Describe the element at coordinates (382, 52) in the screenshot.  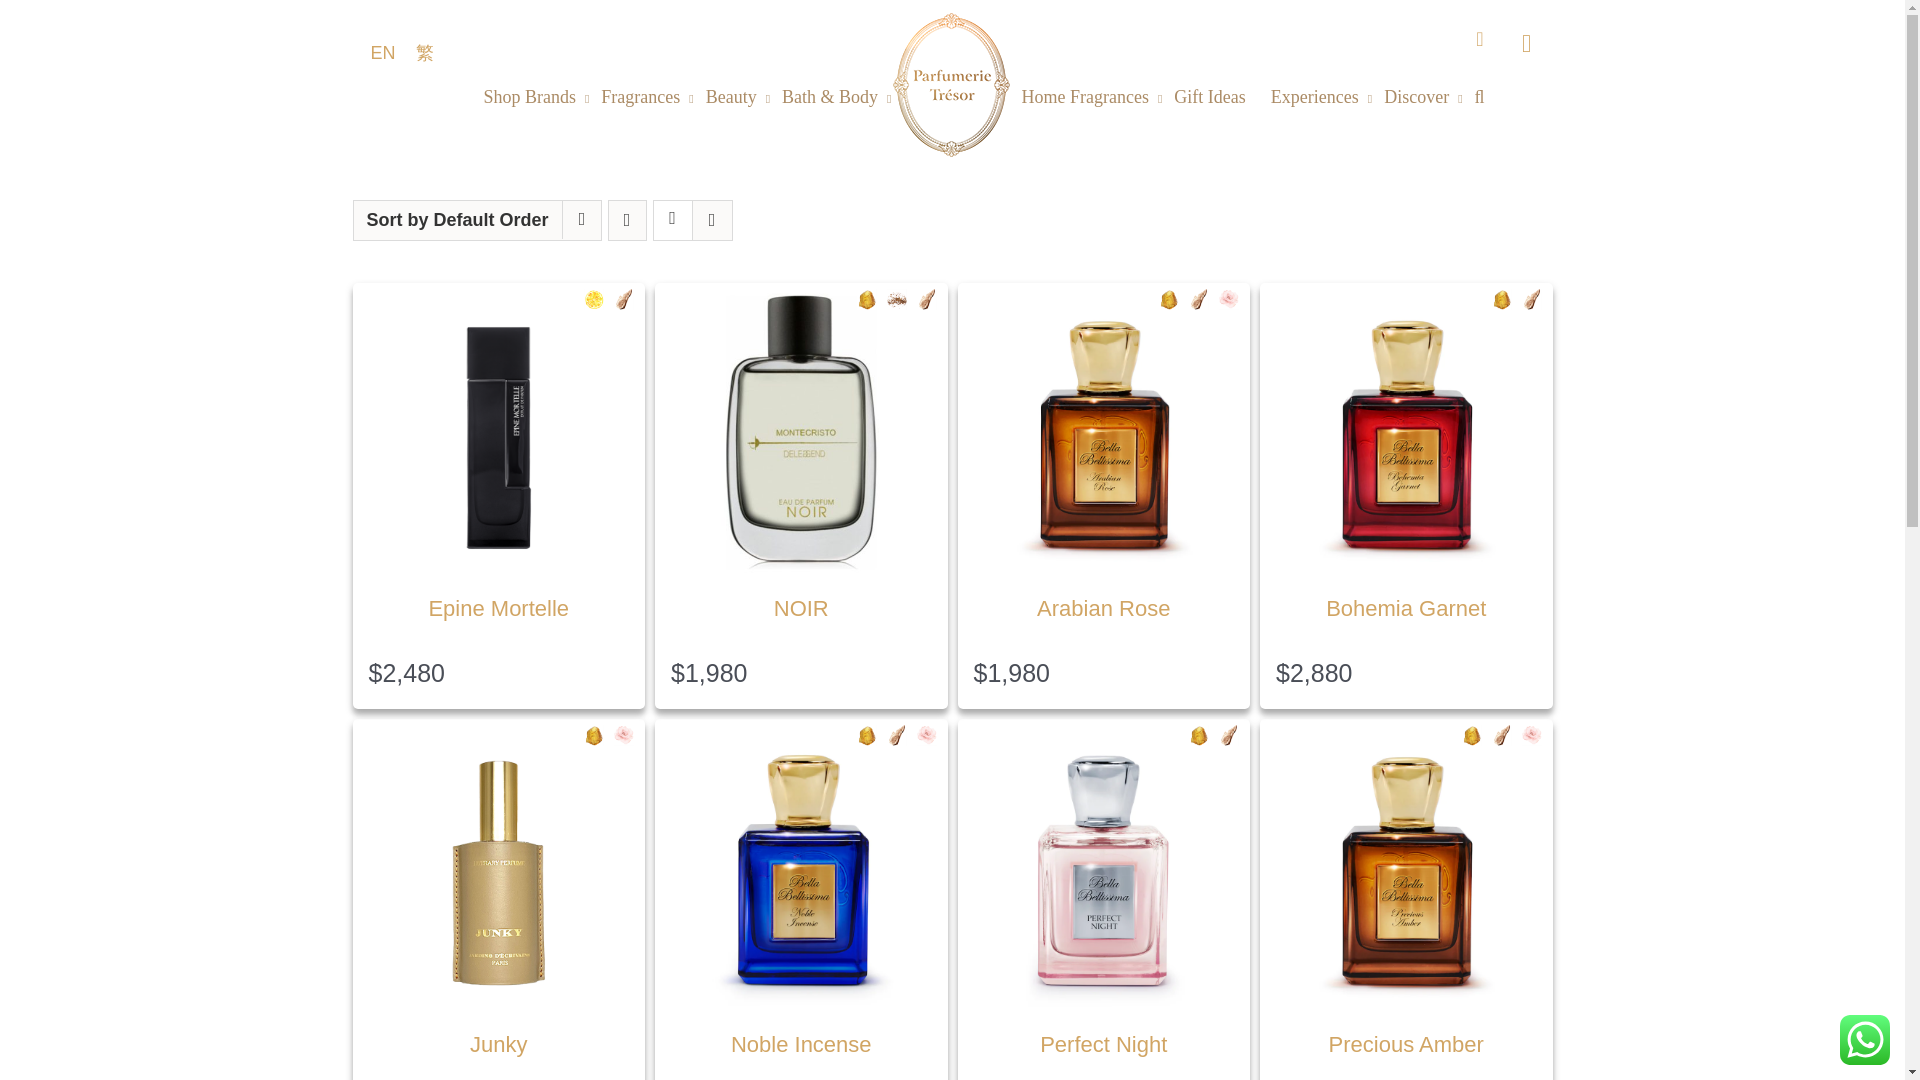
I see `EN` at that location.